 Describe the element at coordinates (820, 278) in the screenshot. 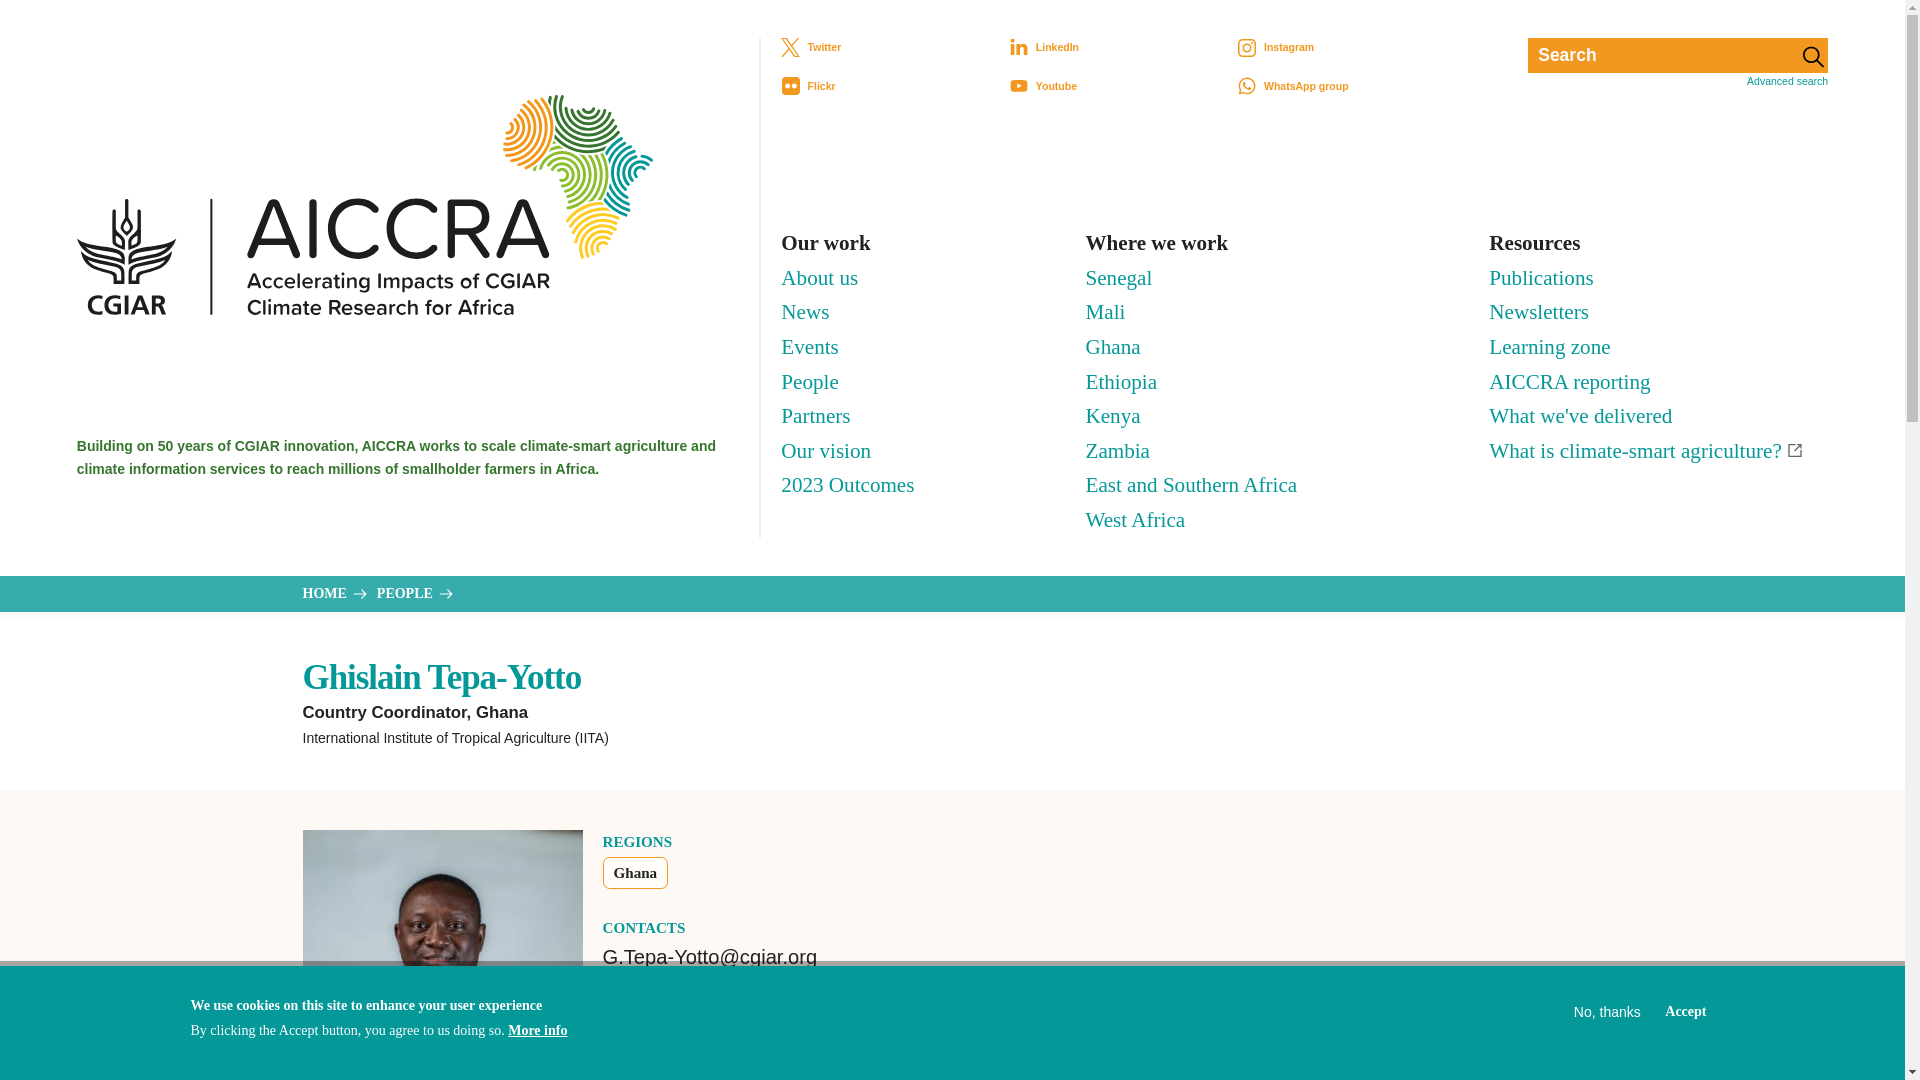

I see `About us` at that location.